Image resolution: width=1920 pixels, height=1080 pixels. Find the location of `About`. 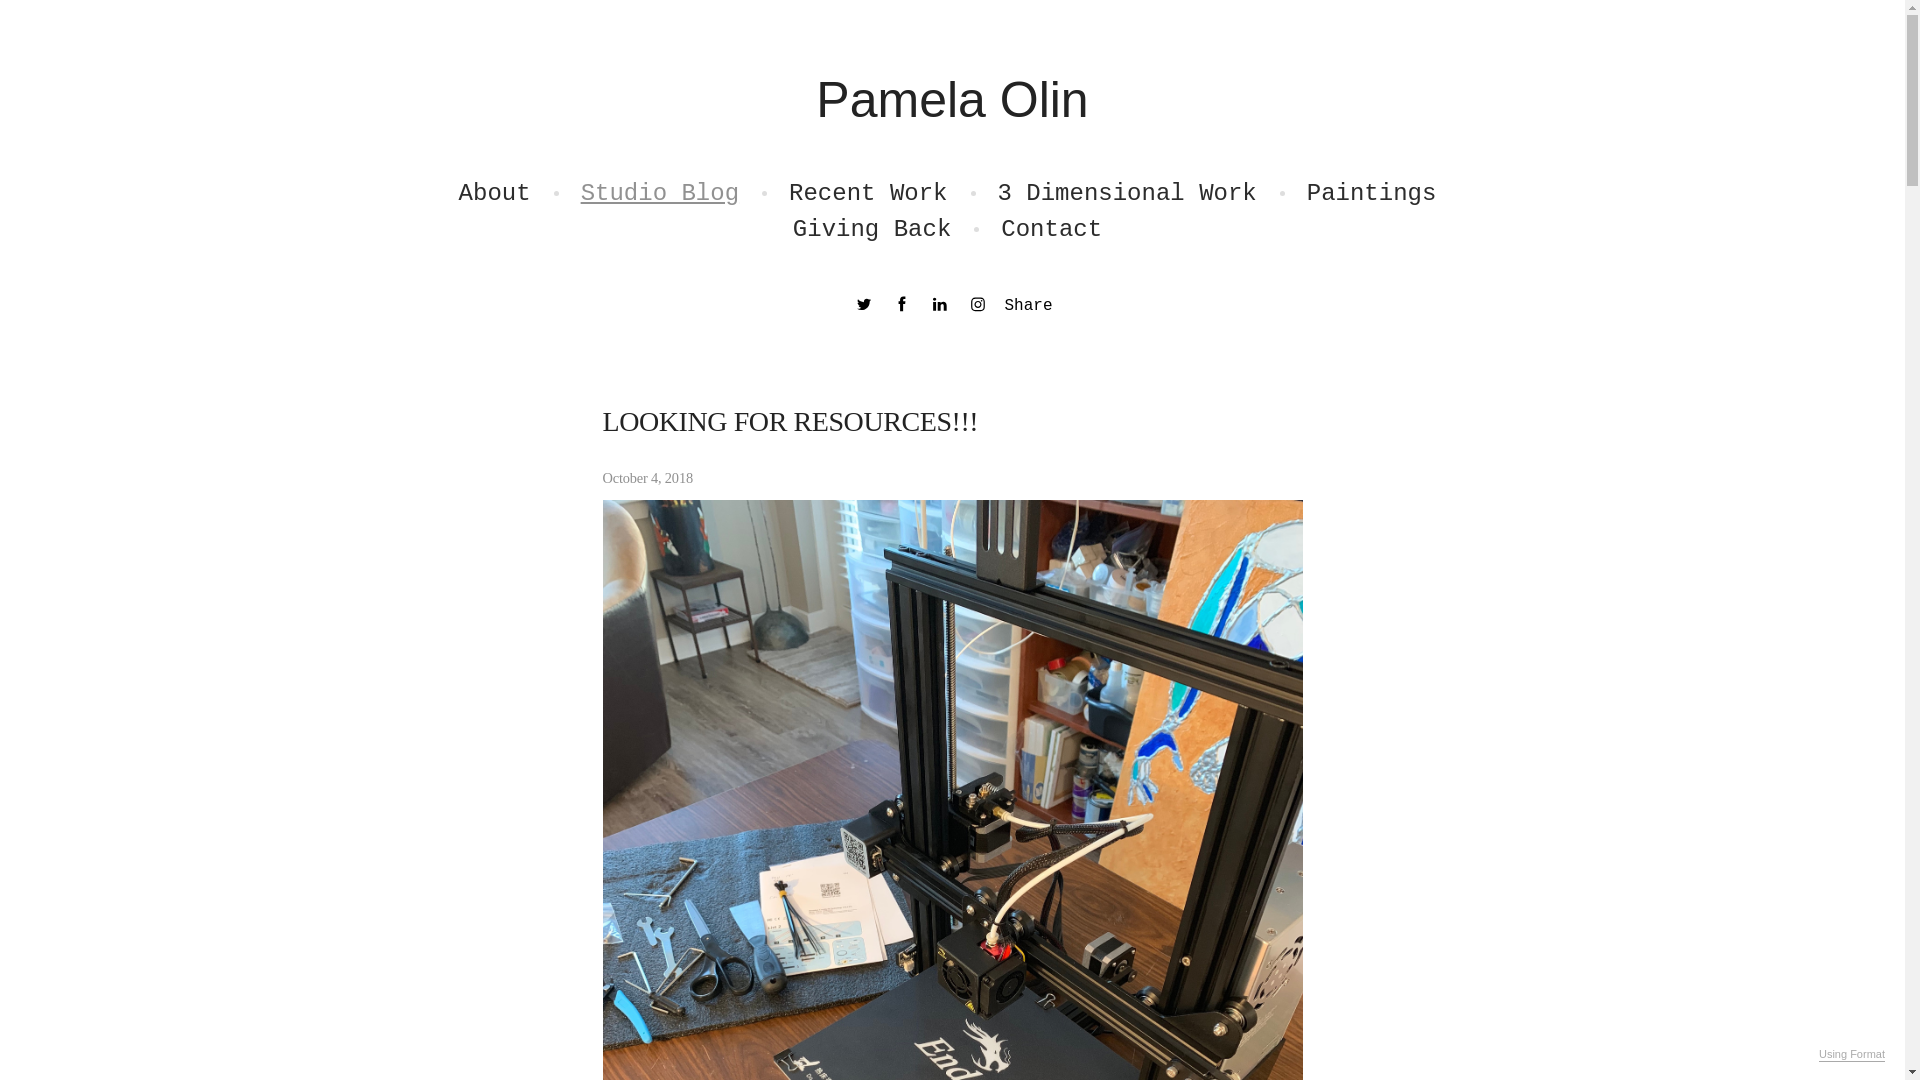

About is located at coordinates (494, 194).